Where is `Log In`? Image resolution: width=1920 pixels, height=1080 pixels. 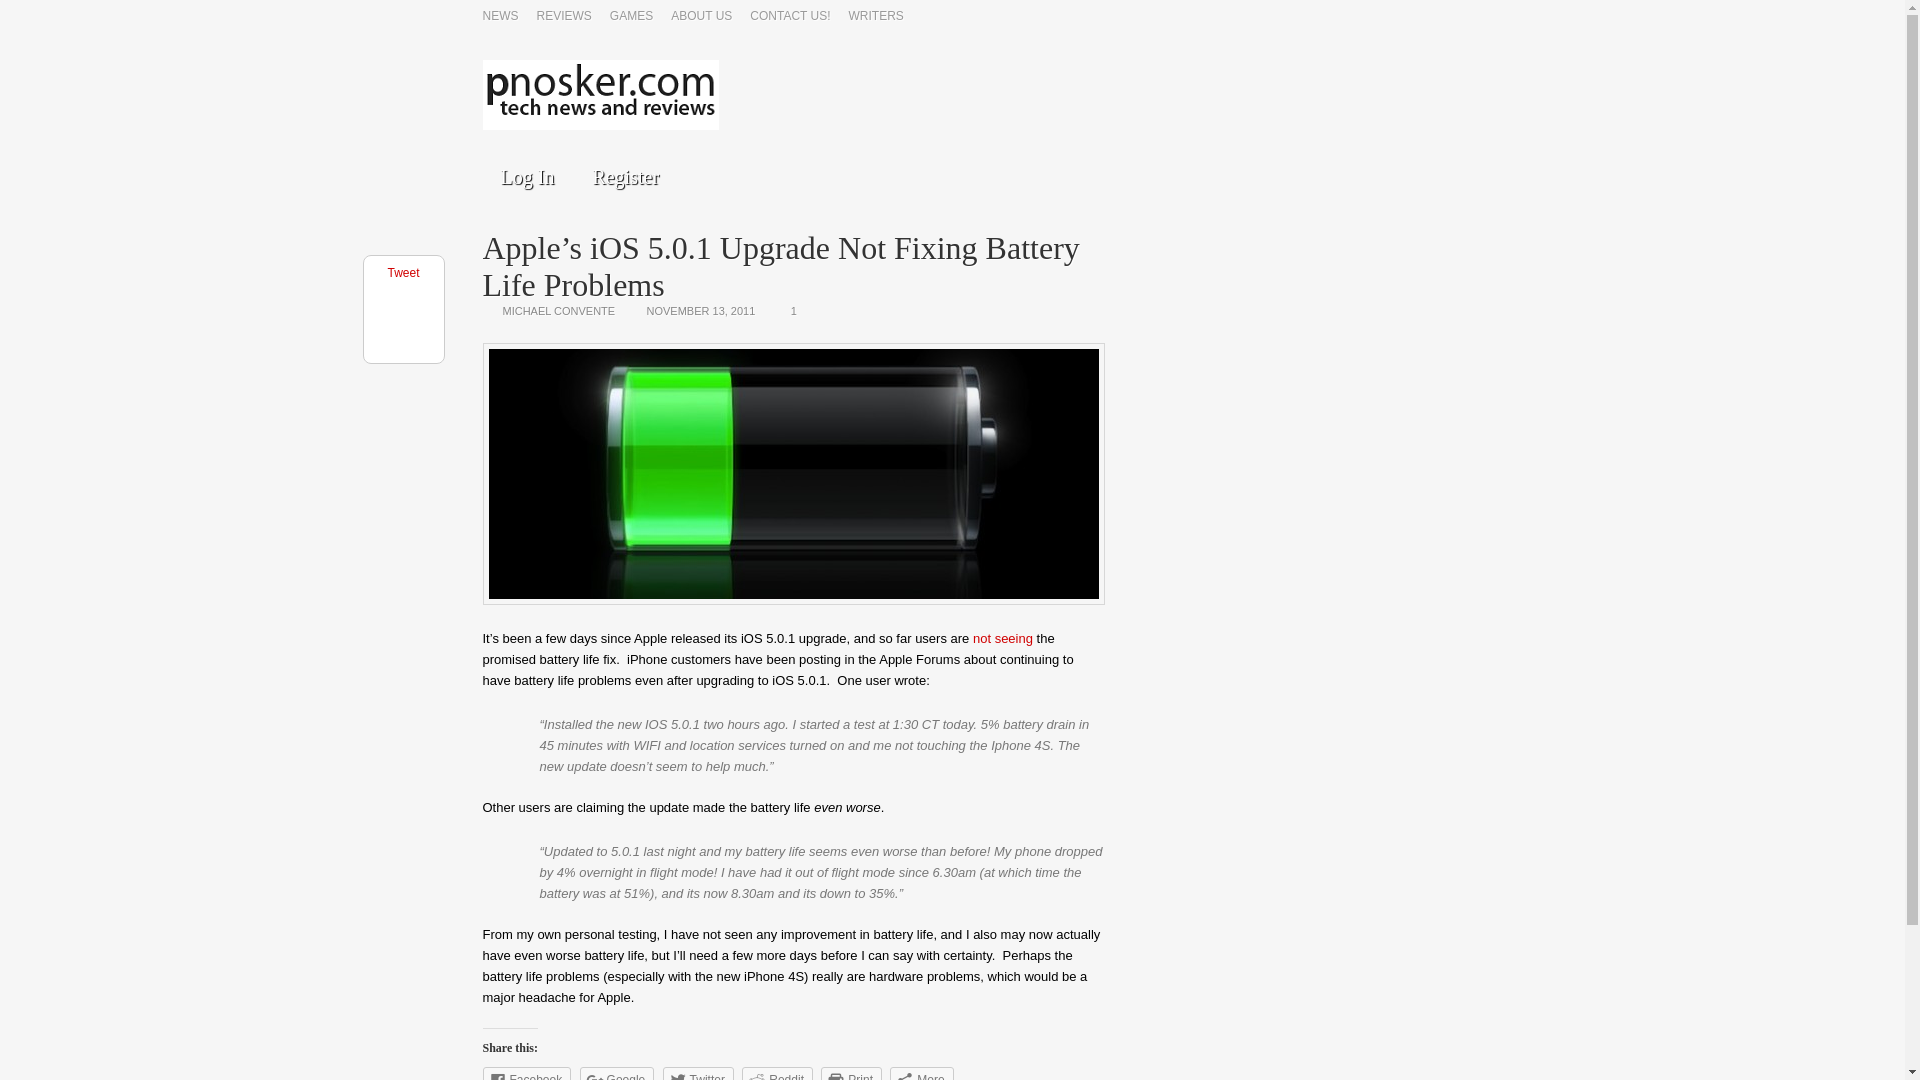 Log In is located at coordinates (526, 176).